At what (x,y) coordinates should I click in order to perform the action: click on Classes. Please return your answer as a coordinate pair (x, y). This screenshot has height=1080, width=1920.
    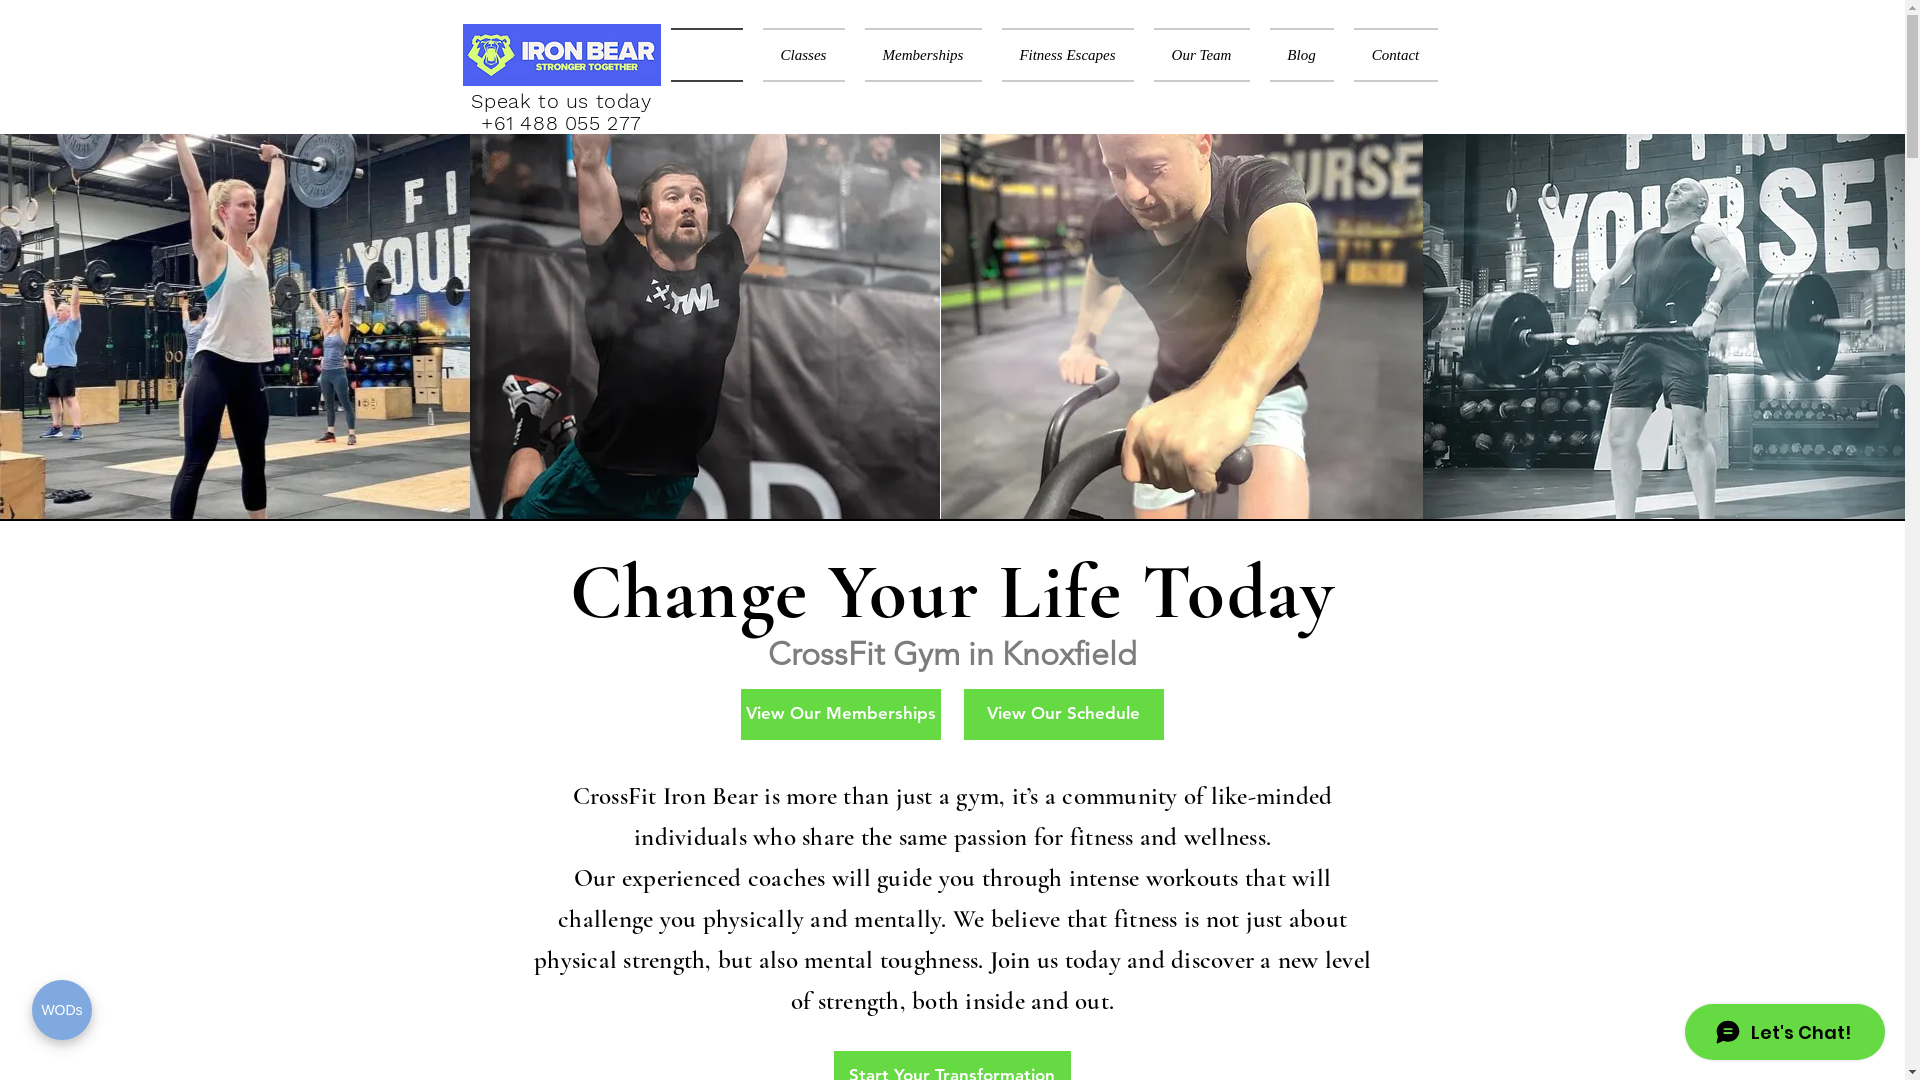
    Looking at the image, I should click on (803, 55).